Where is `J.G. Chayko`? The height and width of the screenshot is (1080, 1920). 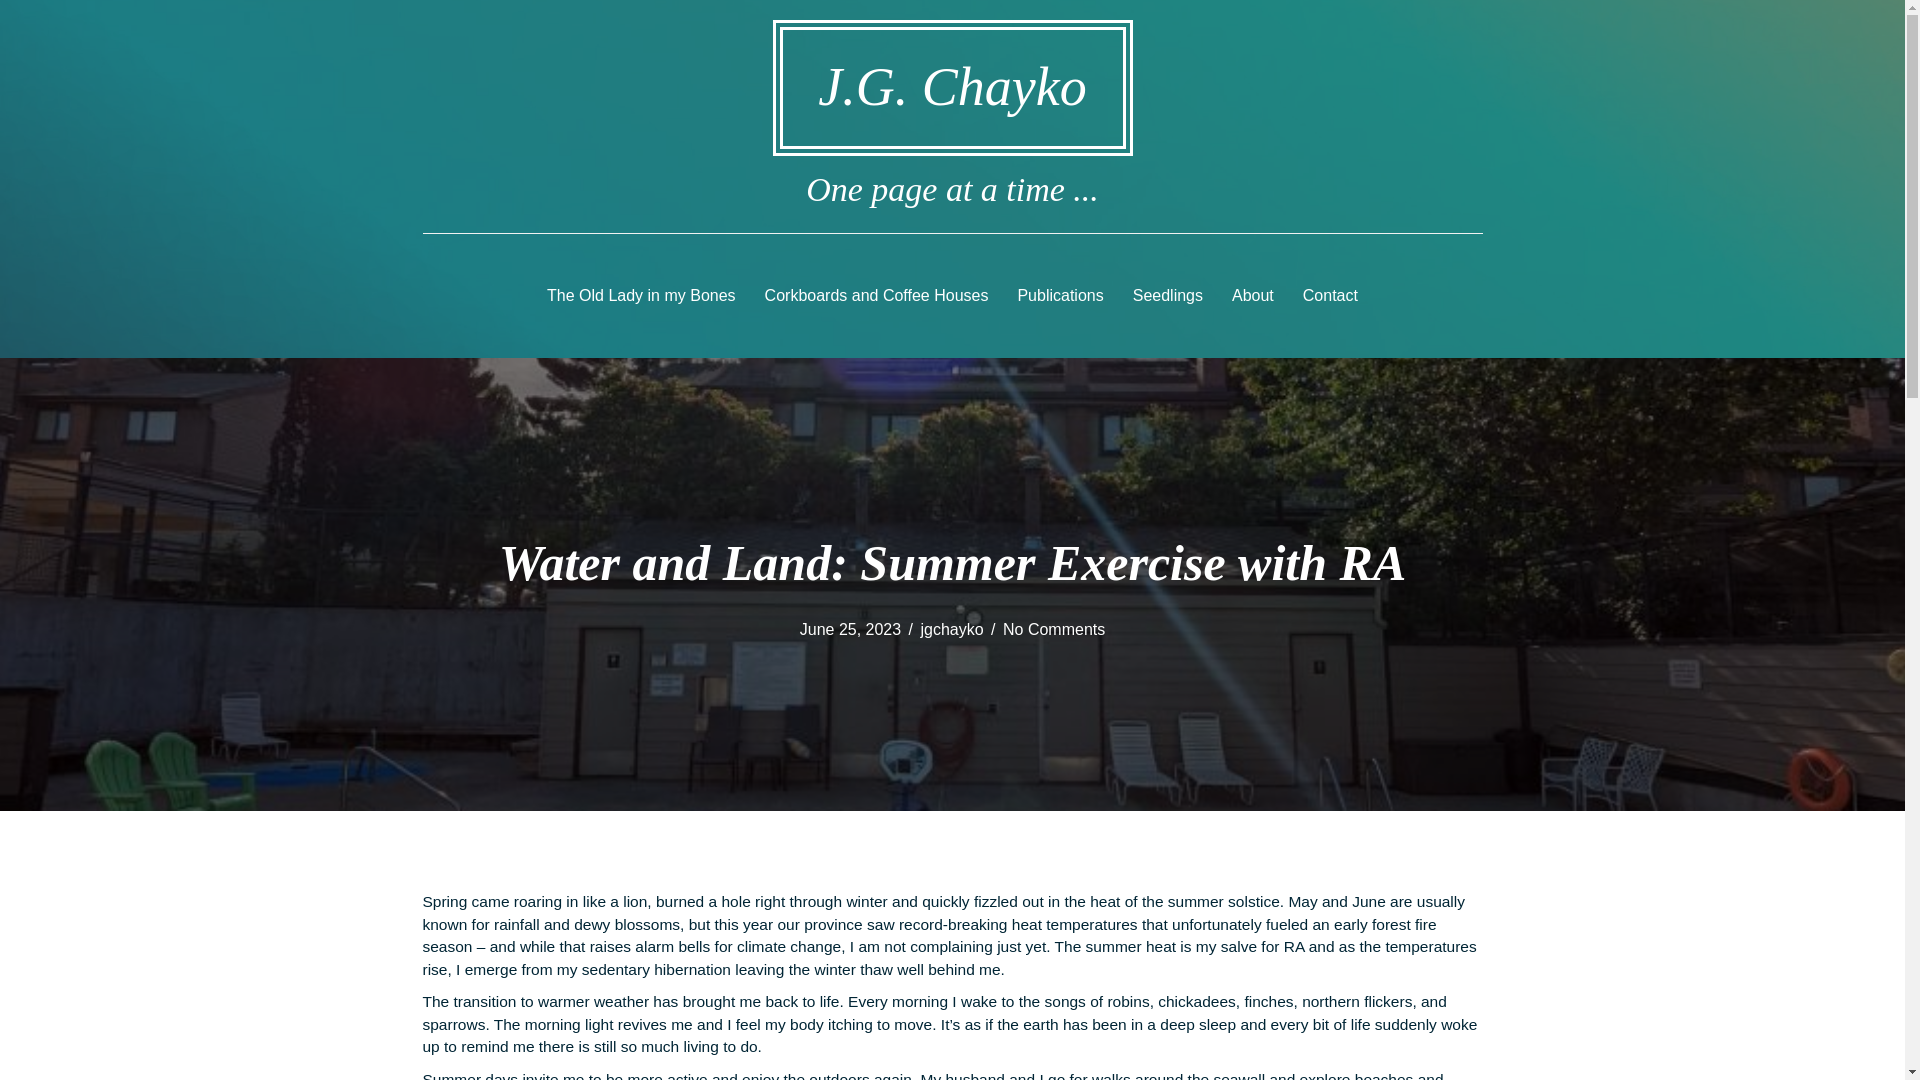
J.G. Chayko is located at coordinates (952, 86).